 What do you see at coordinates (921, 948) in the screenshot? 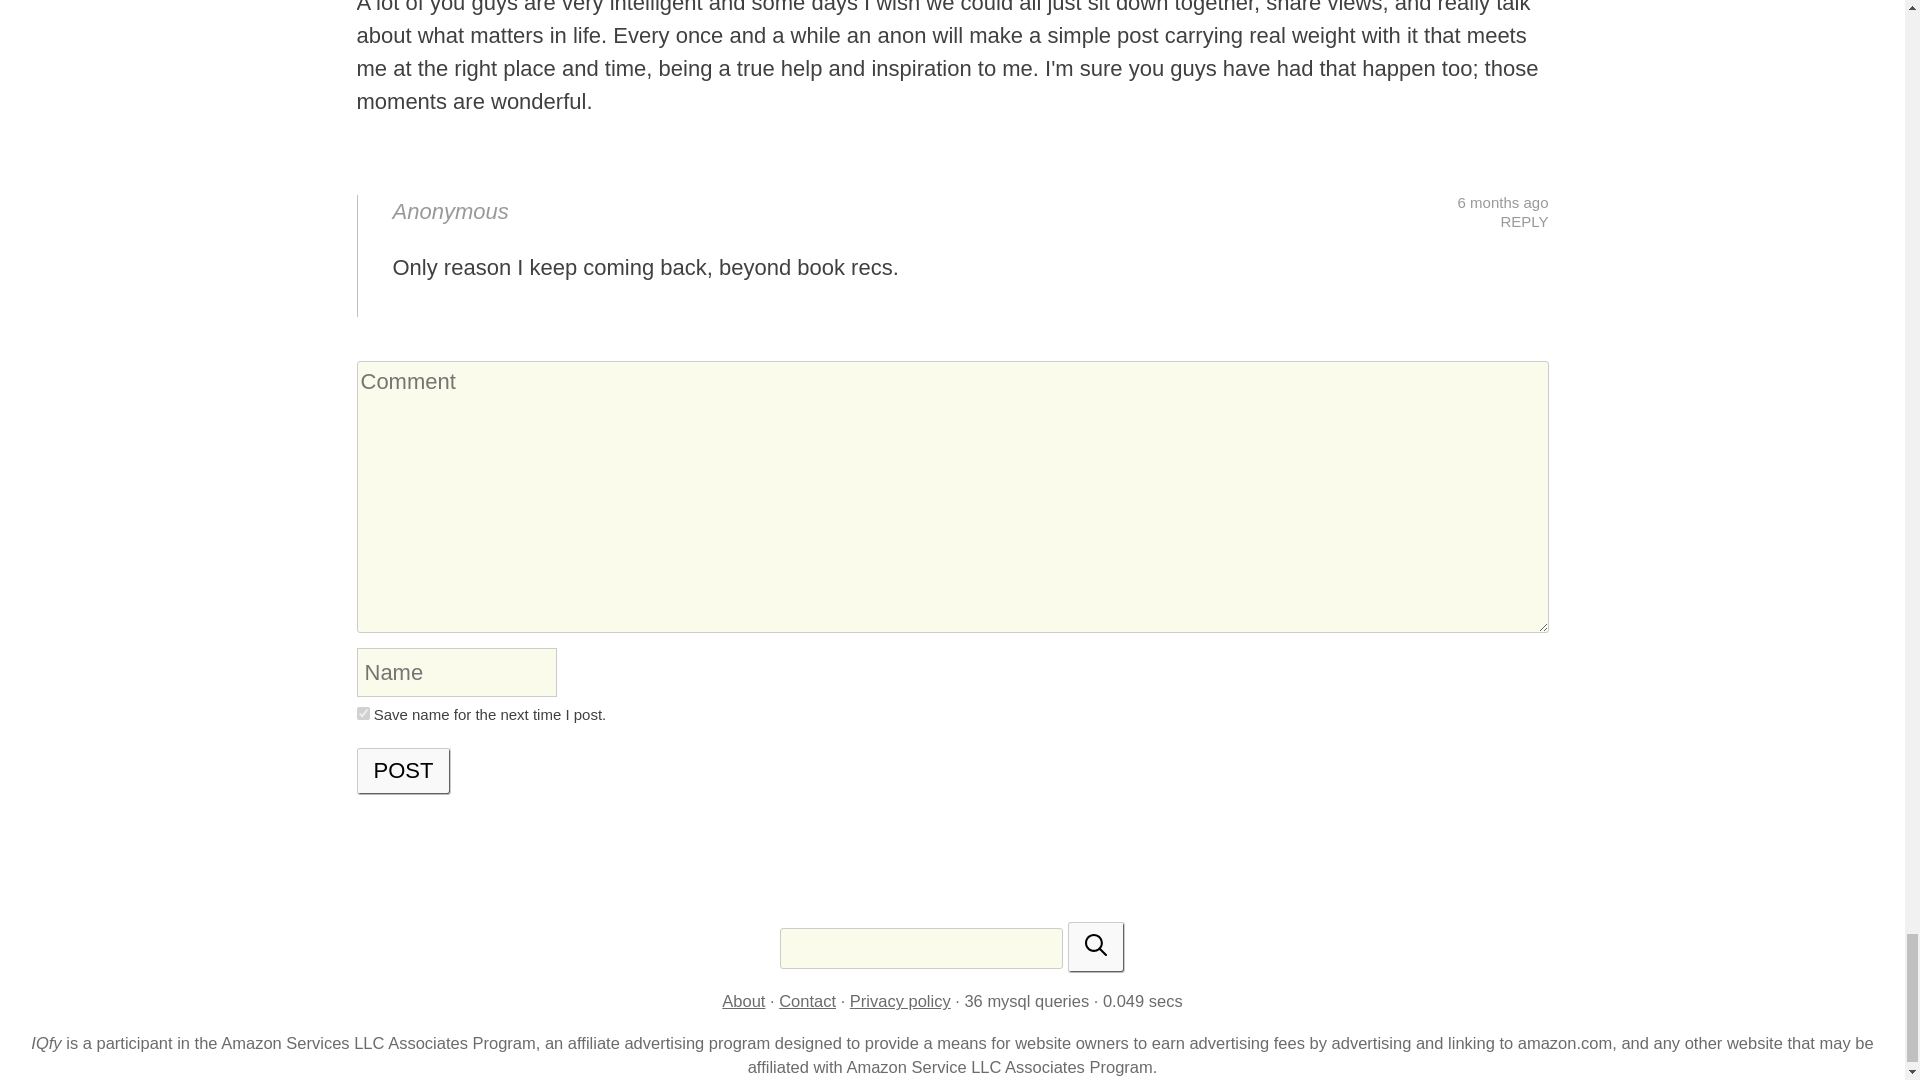
I see `Search for:` at bounding box center [921, 948].